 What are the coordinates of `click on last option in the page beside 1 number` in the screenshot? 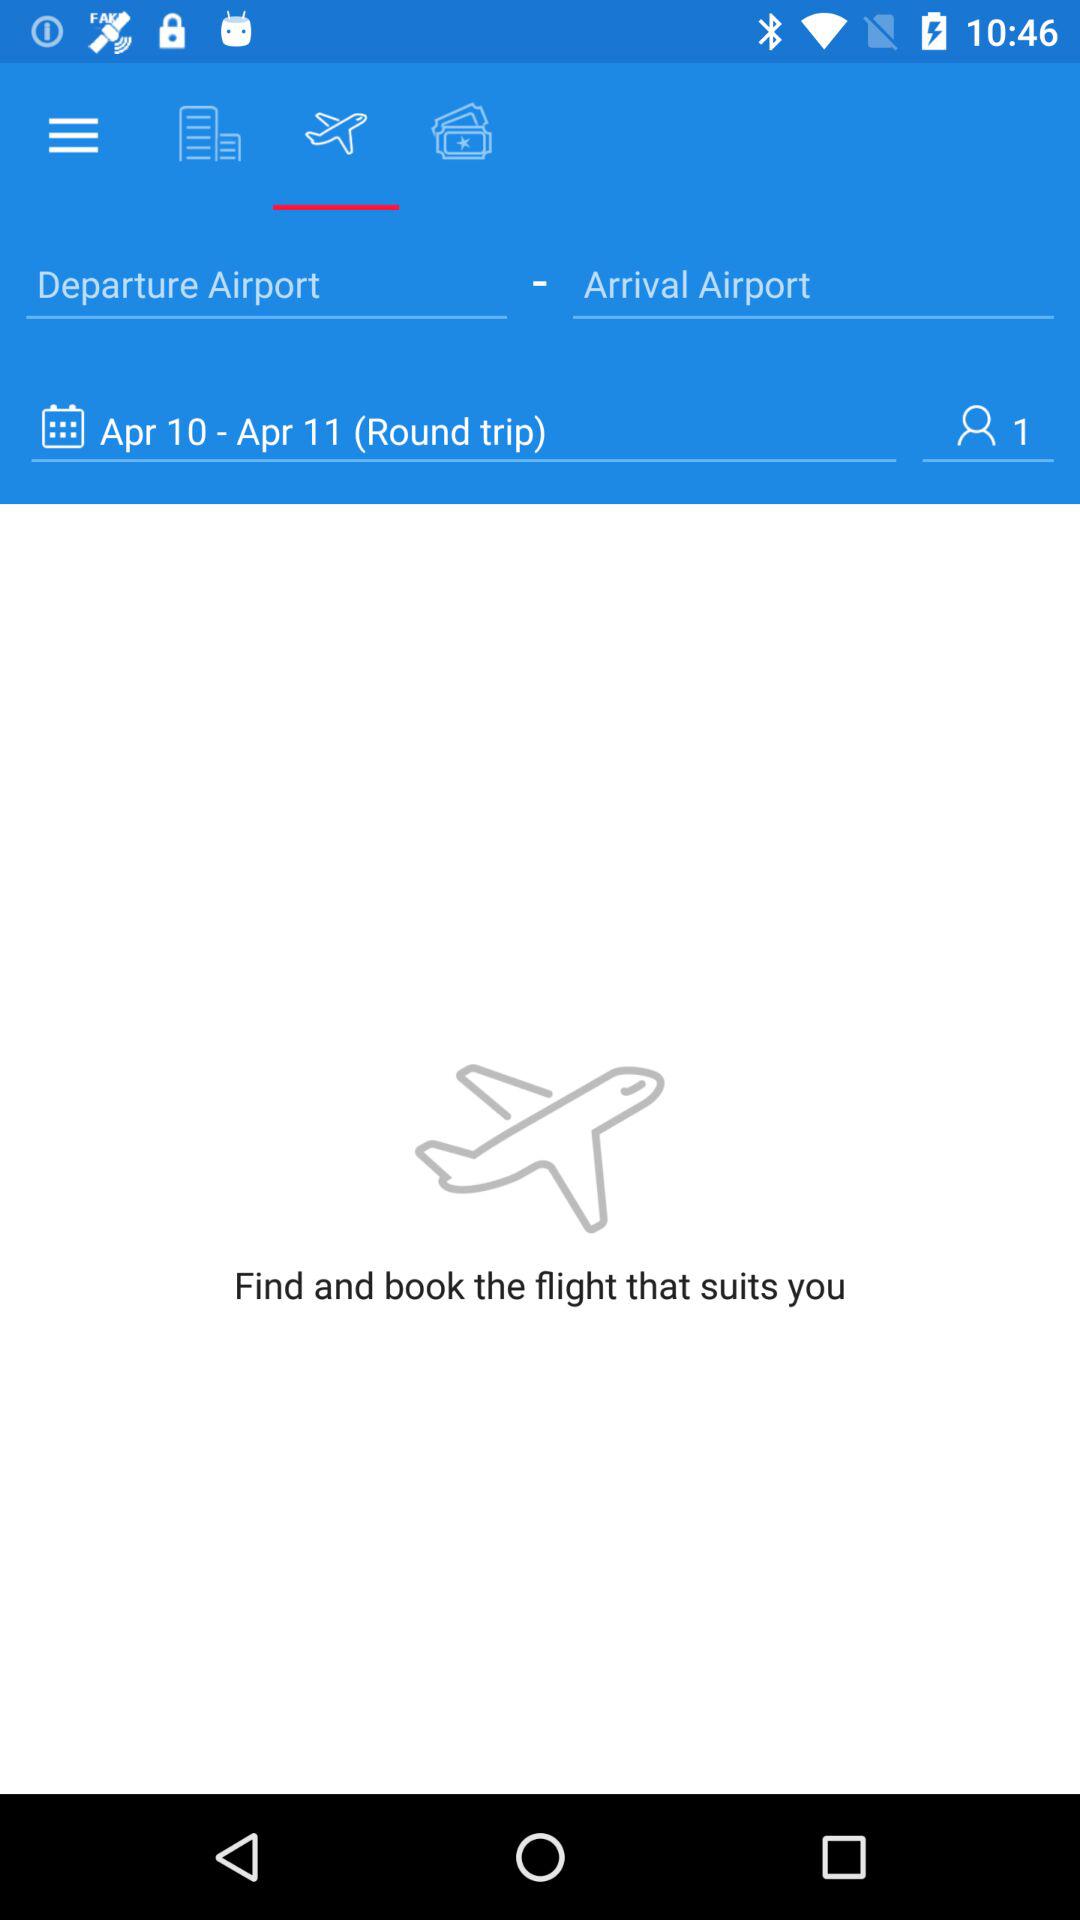 It's located at (464, 430).